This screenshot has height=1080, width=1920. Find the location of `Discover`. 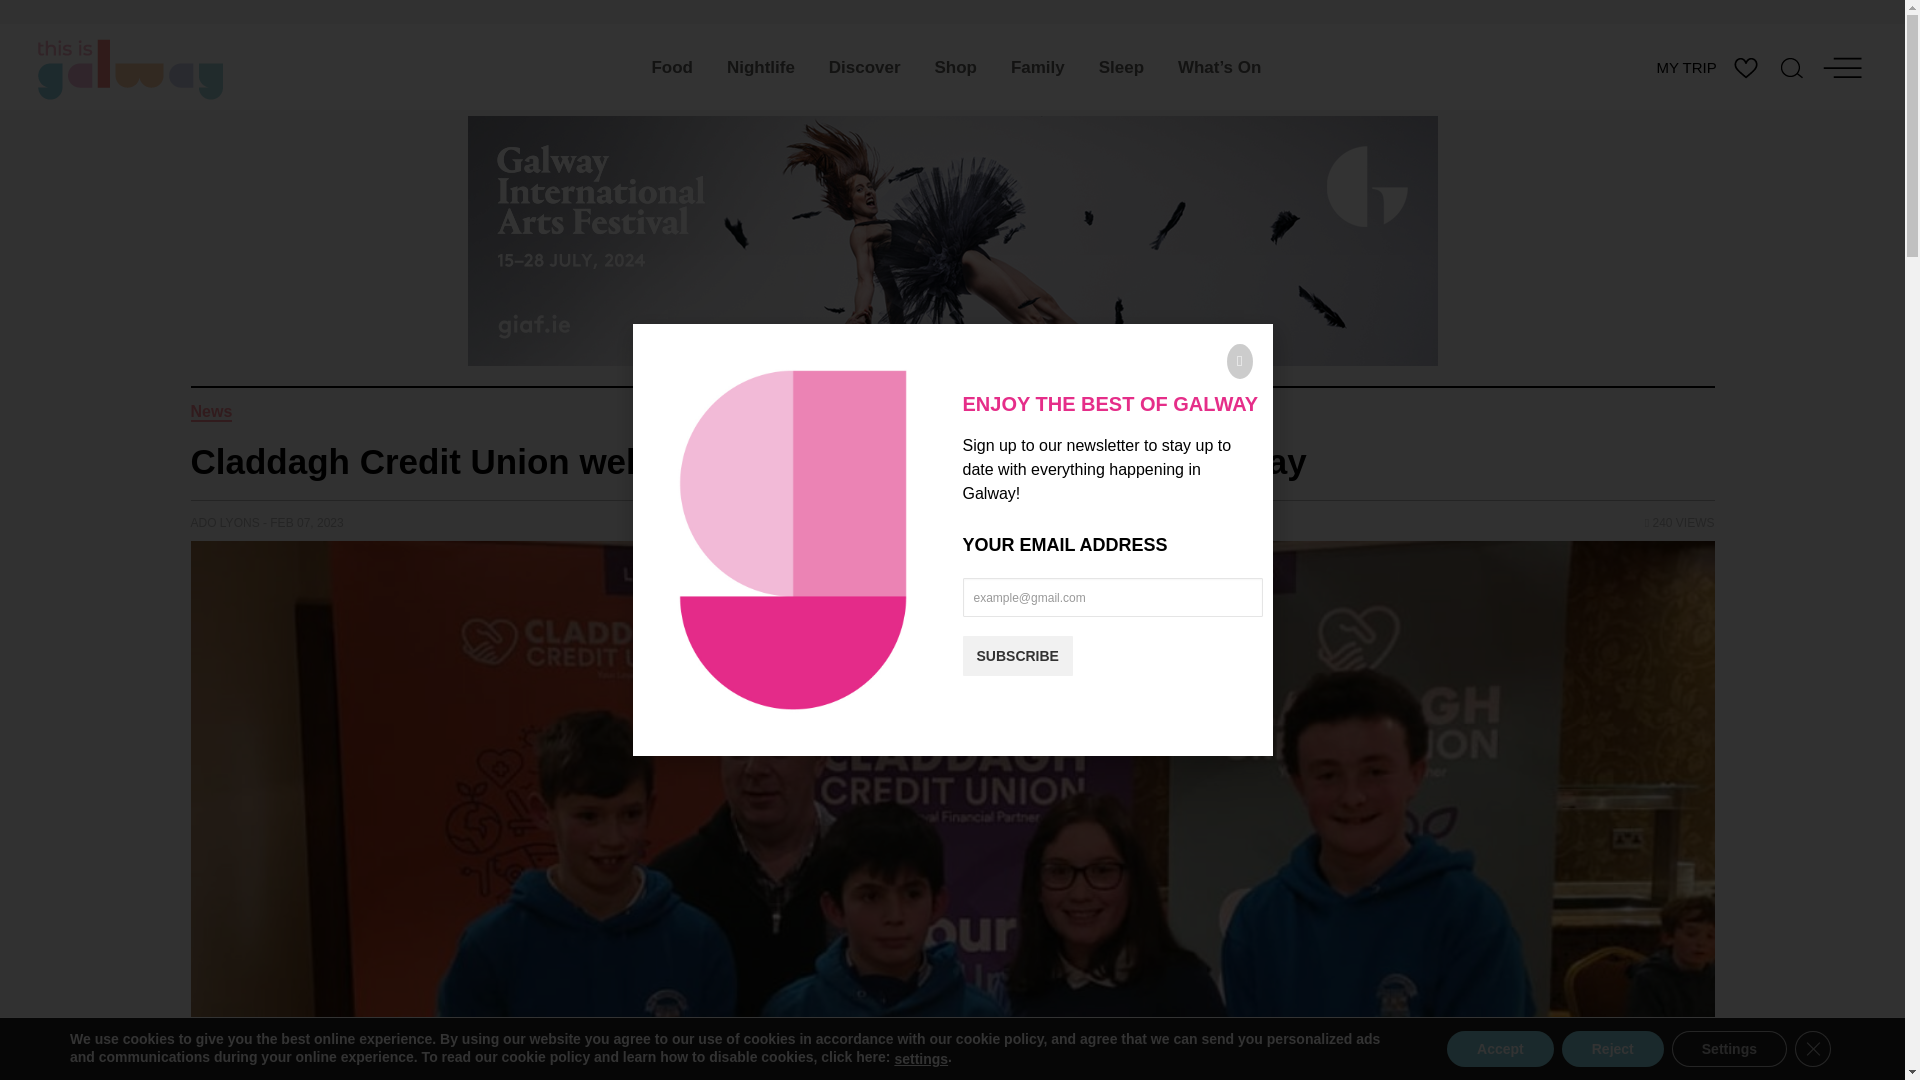

Discover is located at coordinates (864, 67).